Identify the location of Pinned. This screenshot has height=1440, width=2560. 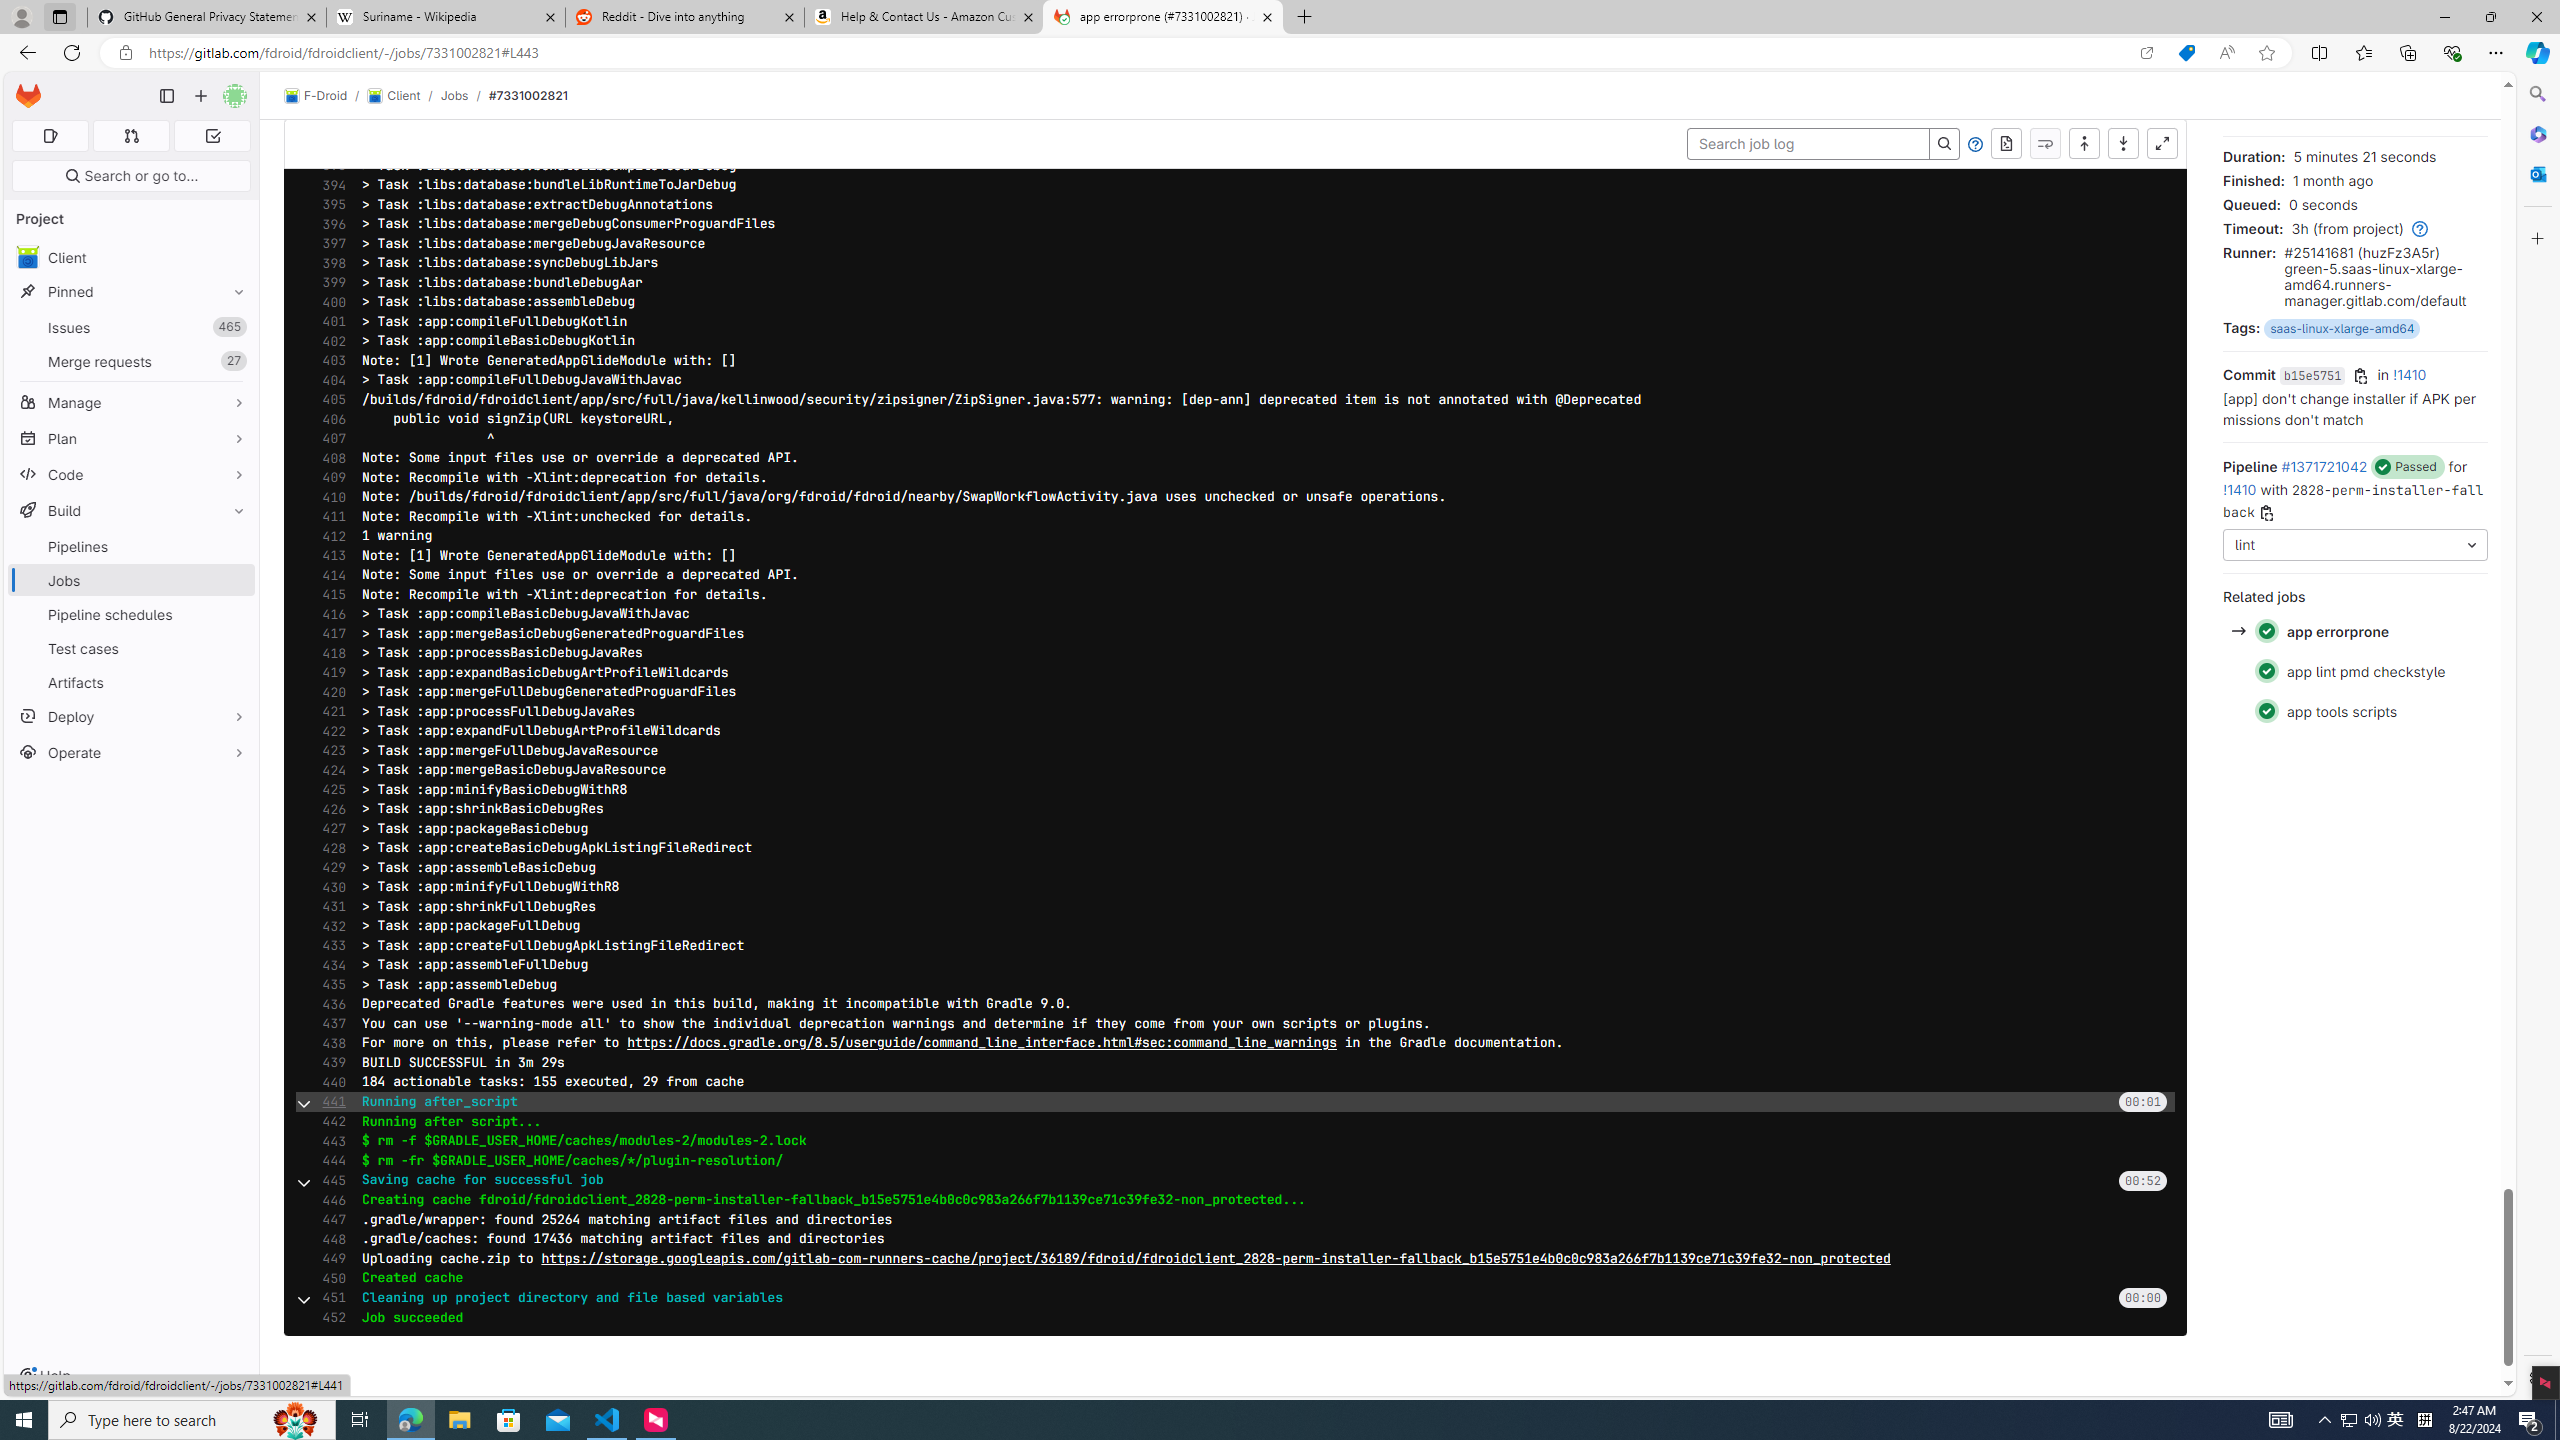
(132, 292).